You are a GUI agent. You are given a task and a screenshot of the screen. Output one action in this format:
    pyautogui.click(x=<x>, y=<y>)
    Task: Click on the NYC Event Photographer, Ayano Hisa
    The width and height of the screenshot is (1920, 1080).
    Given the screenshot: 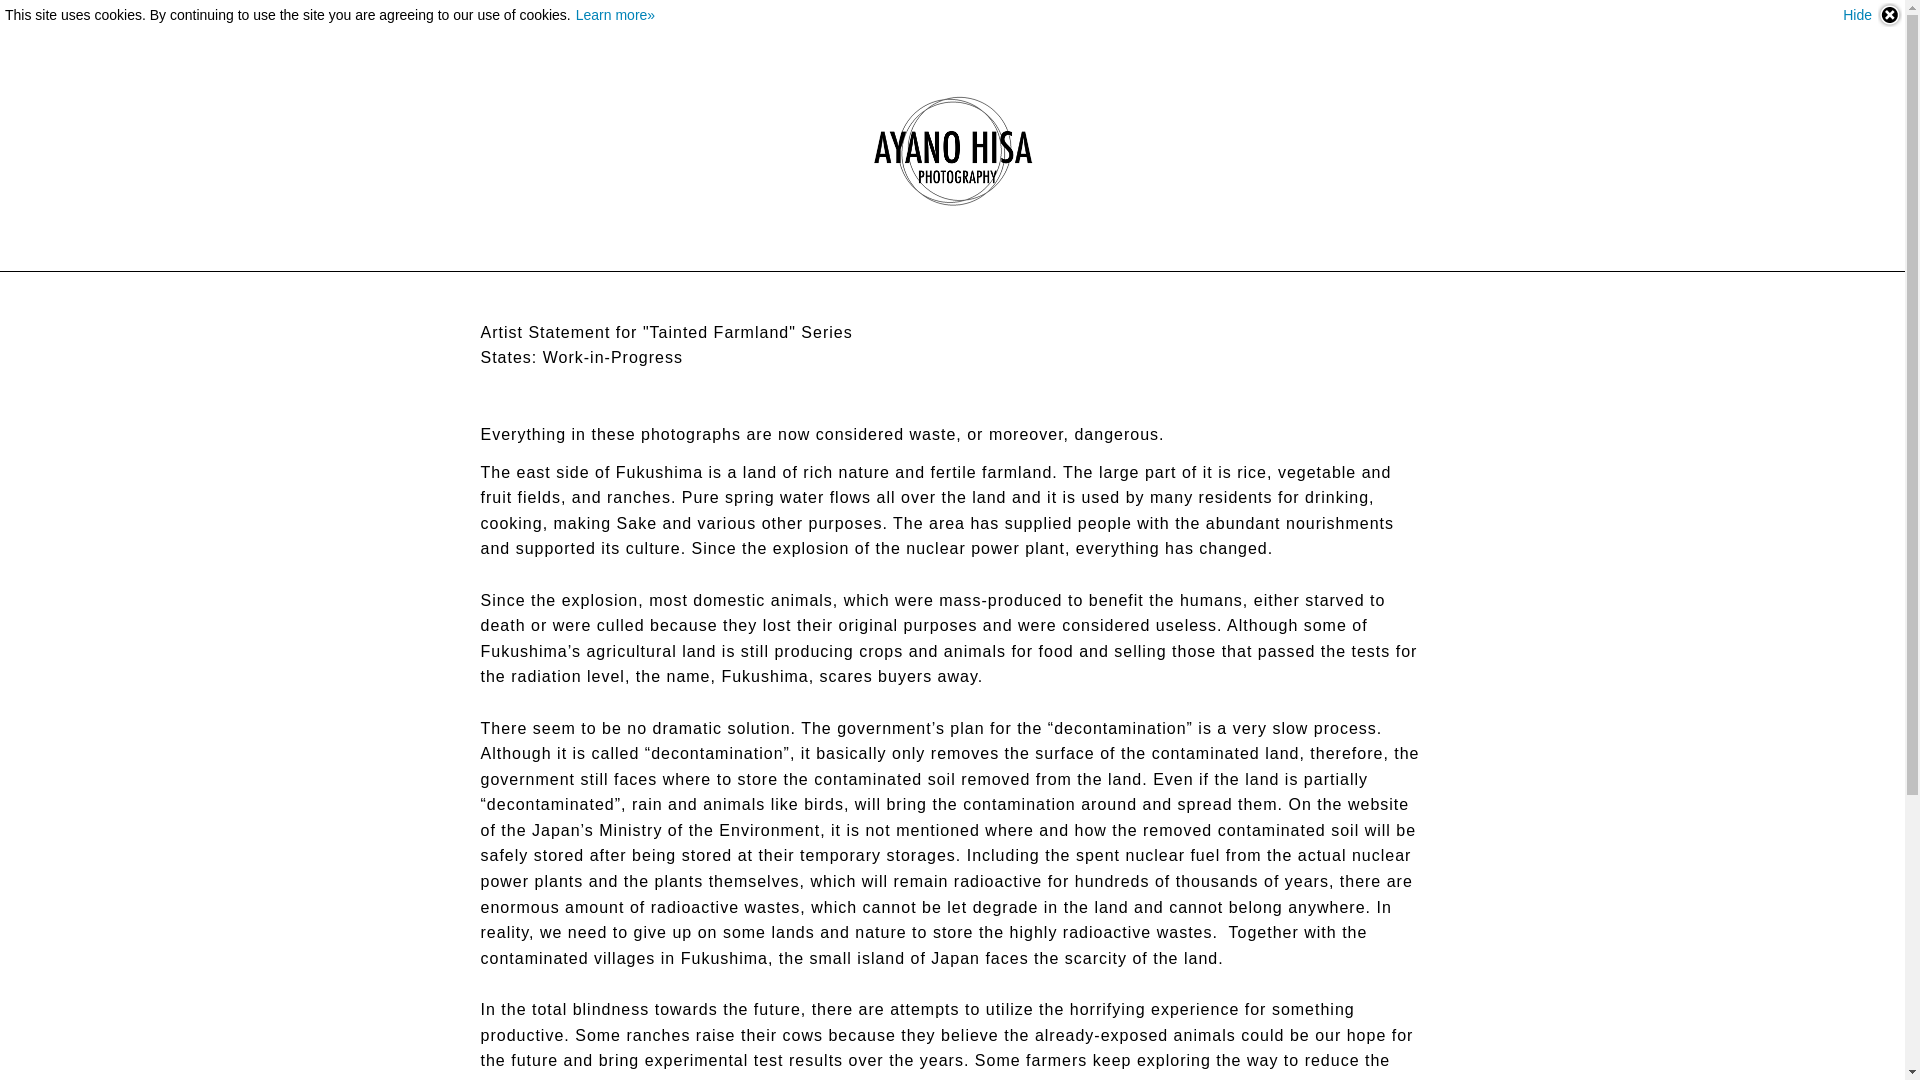 What is the action you would take?
    pyautogui.click(x=952, y=151)
    